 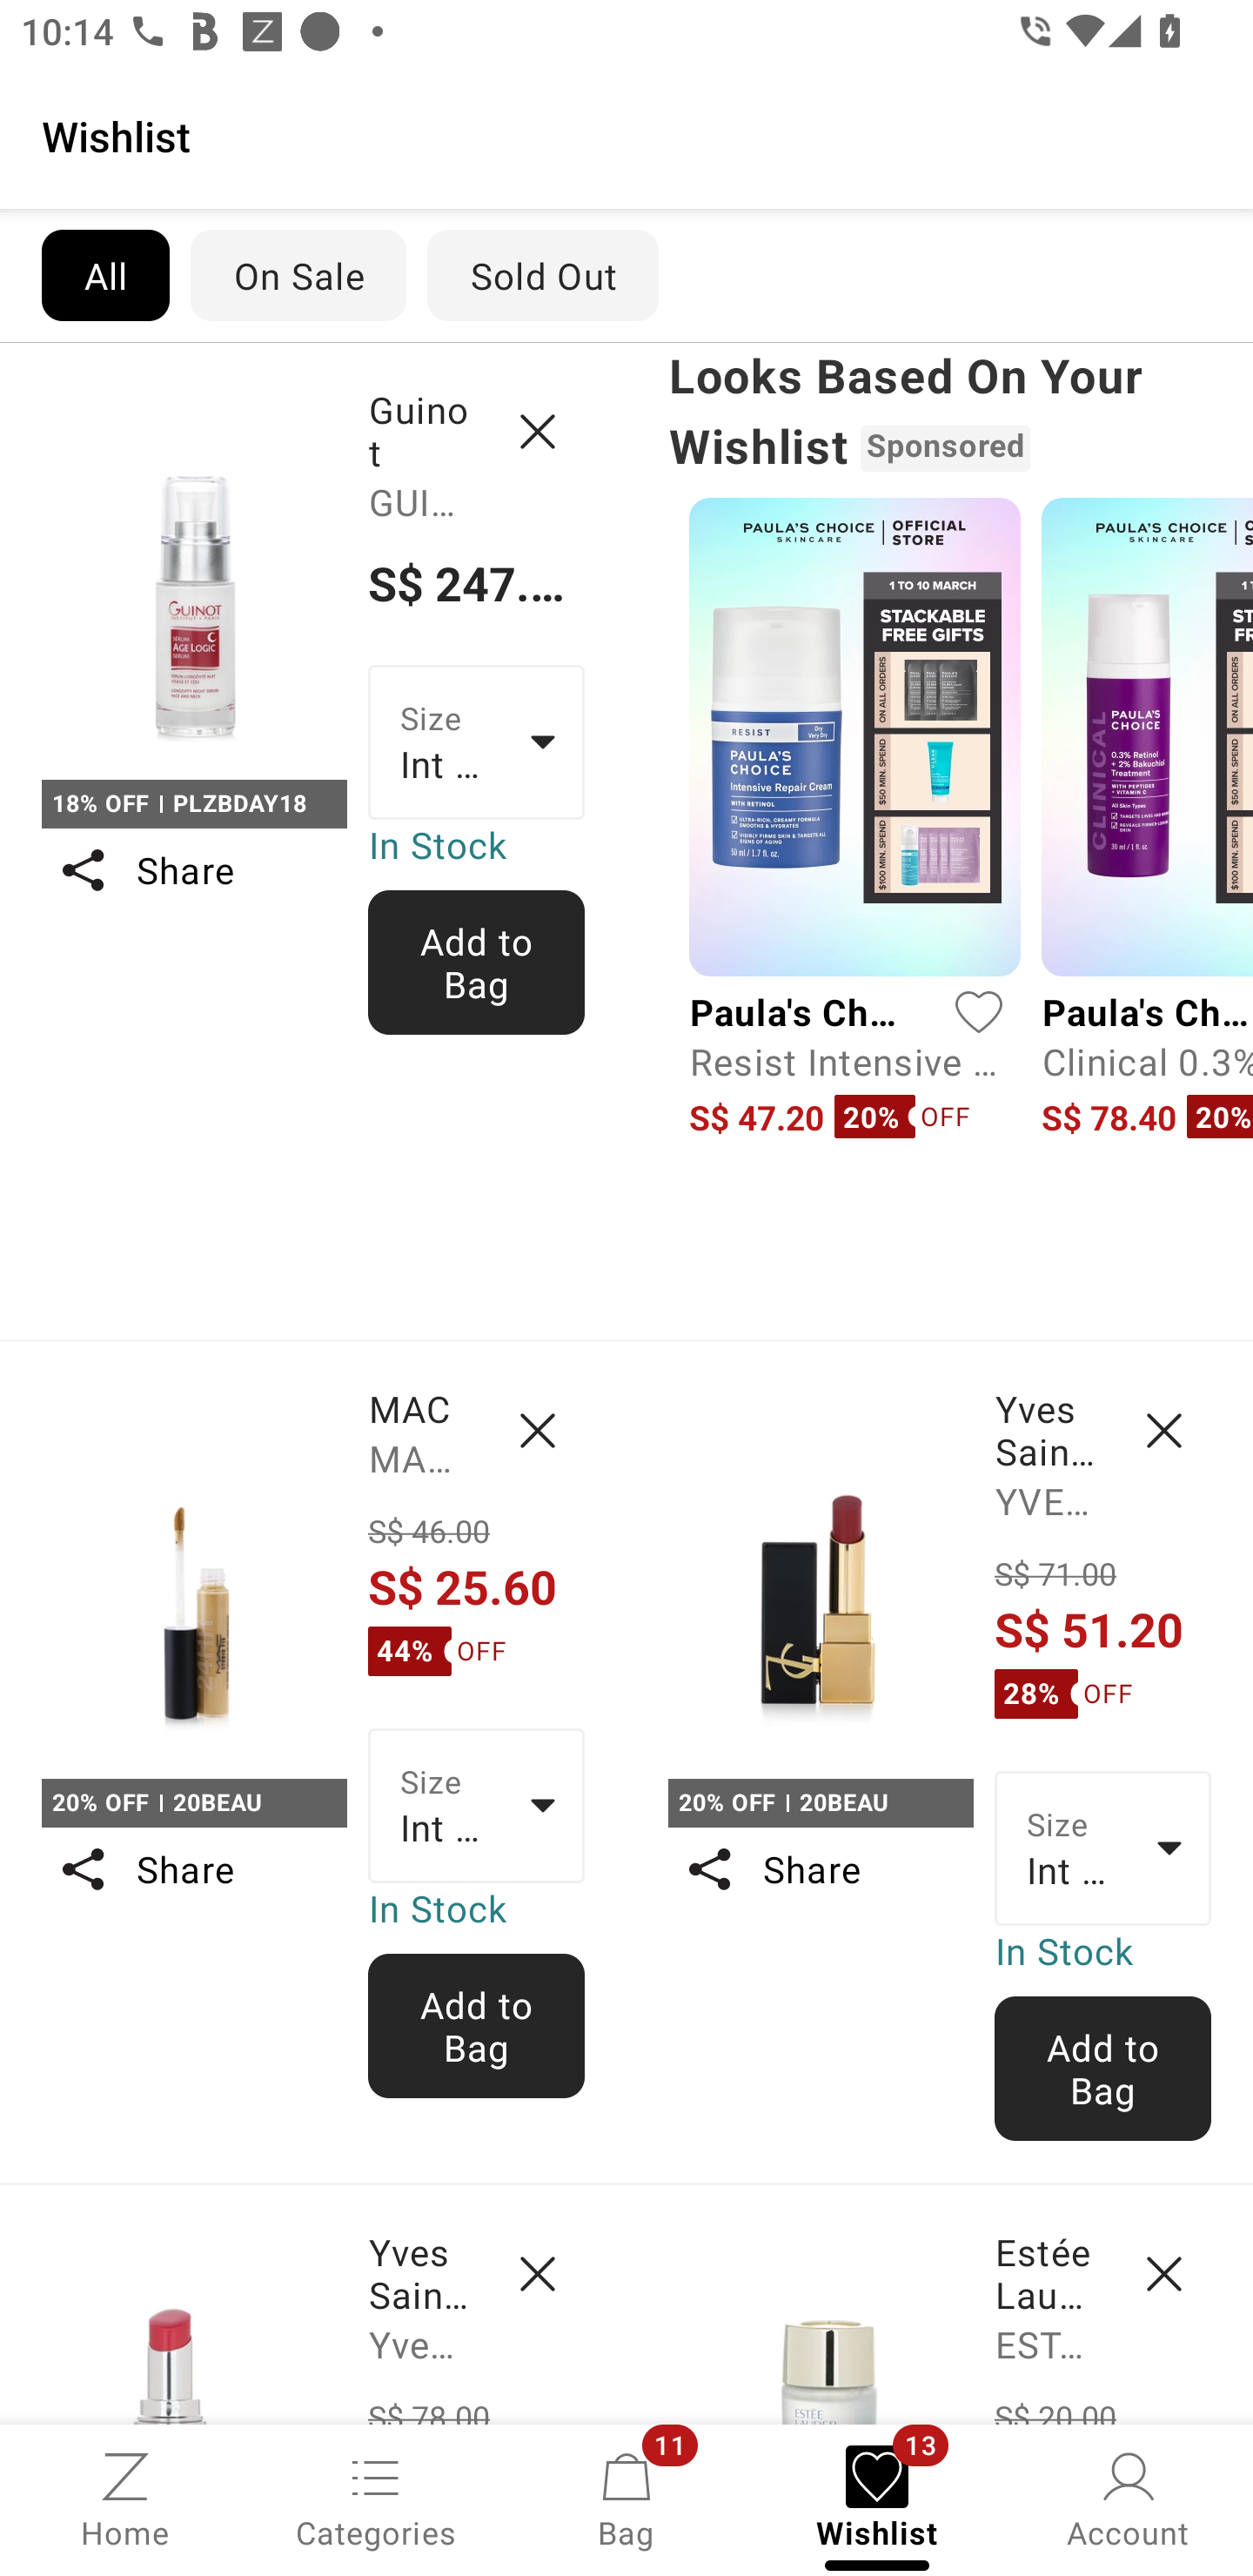 I want to click on Bag, 11 new notifications Bag, so click(x=626, y=2498).